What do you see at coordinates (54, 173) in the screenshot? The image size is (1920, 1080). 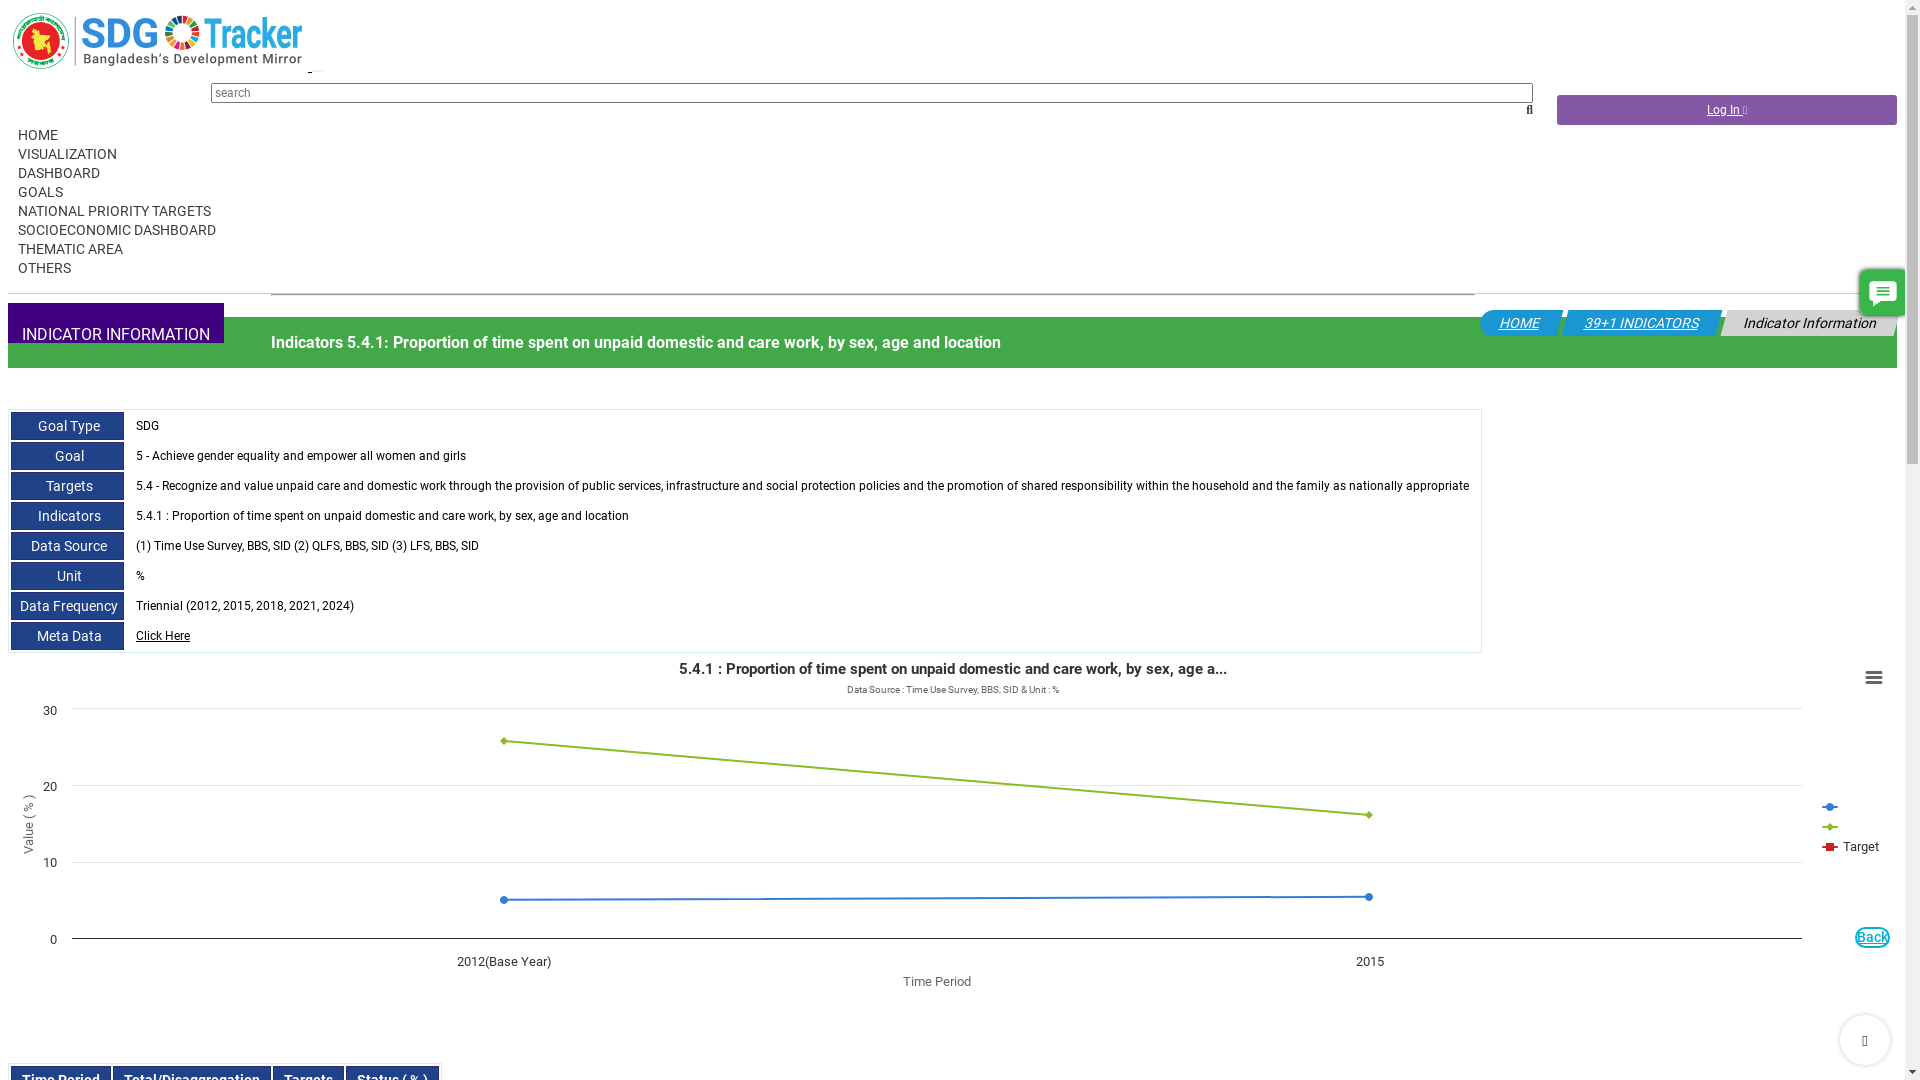 I see `DASHBOARD` at bounding box center [54, 173].